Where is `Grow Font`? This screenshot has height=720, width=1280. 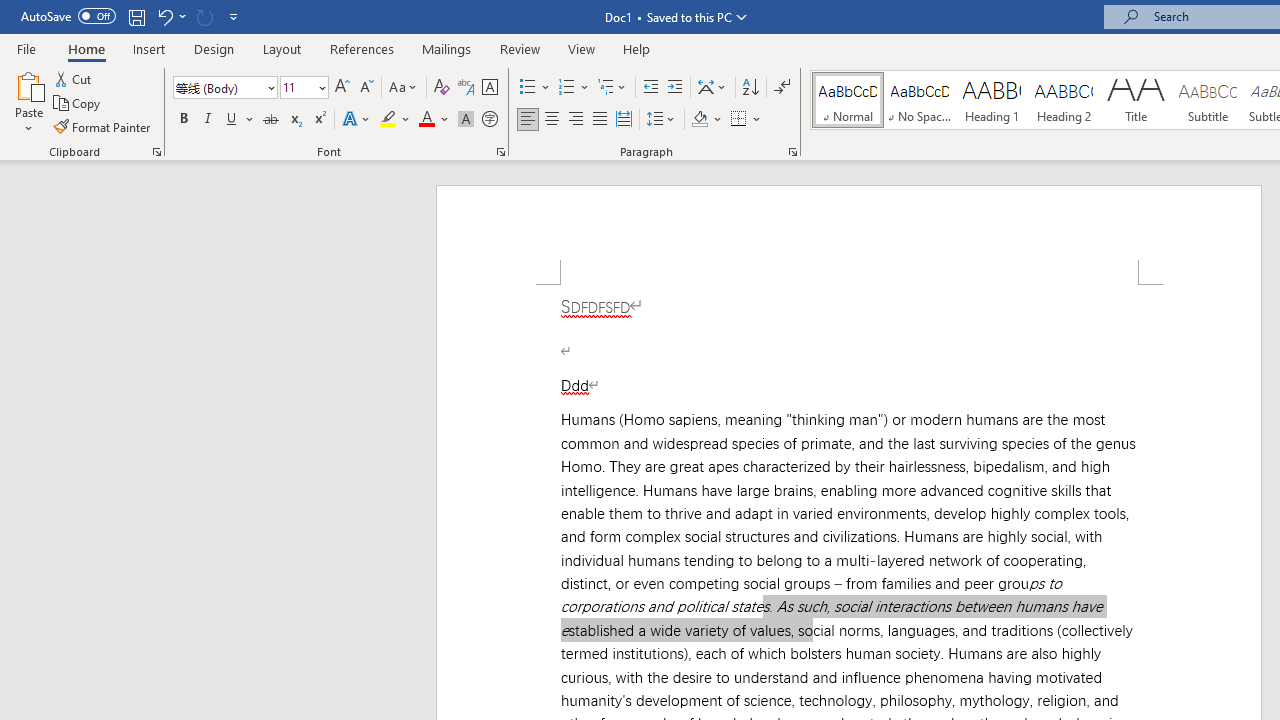 Grow Font is located at coordinates (342, 88).